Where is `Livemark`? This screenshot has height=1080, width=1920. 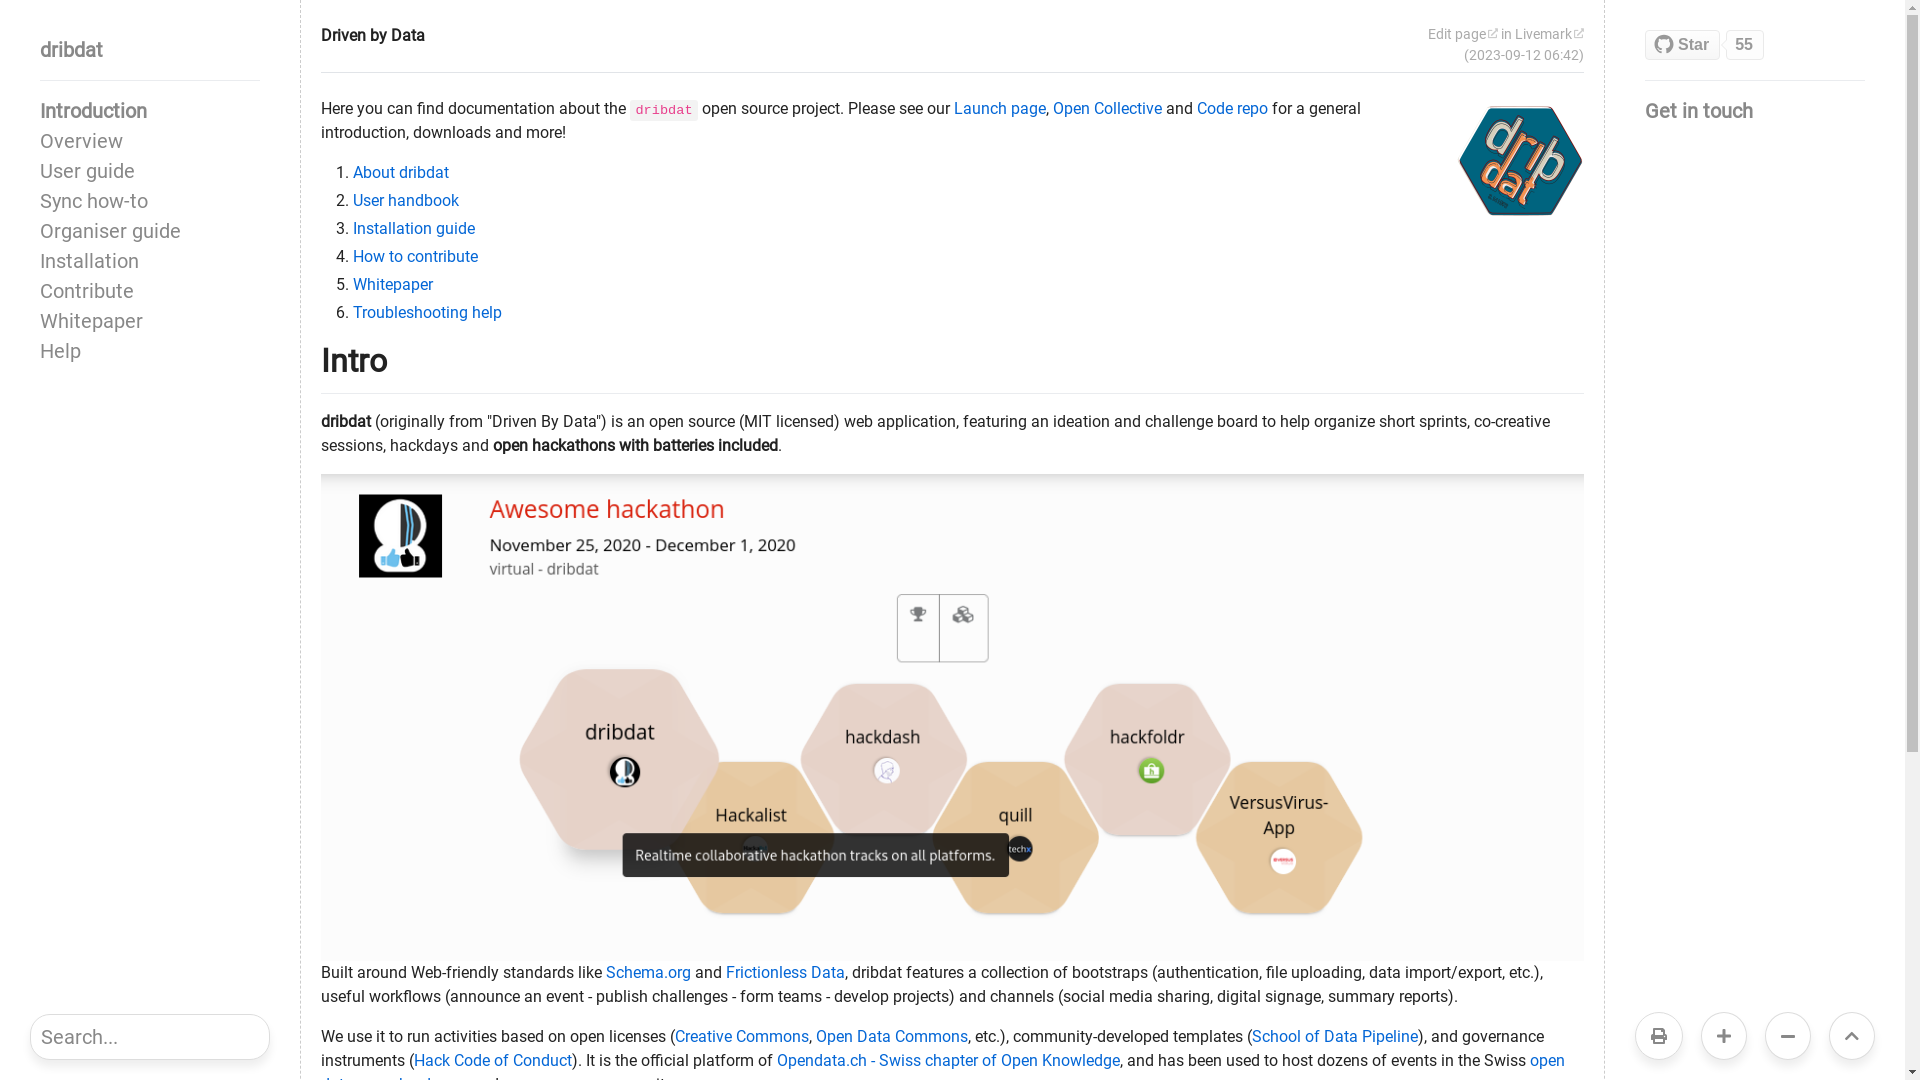
Livemark is located at coordinates (1550, 34).